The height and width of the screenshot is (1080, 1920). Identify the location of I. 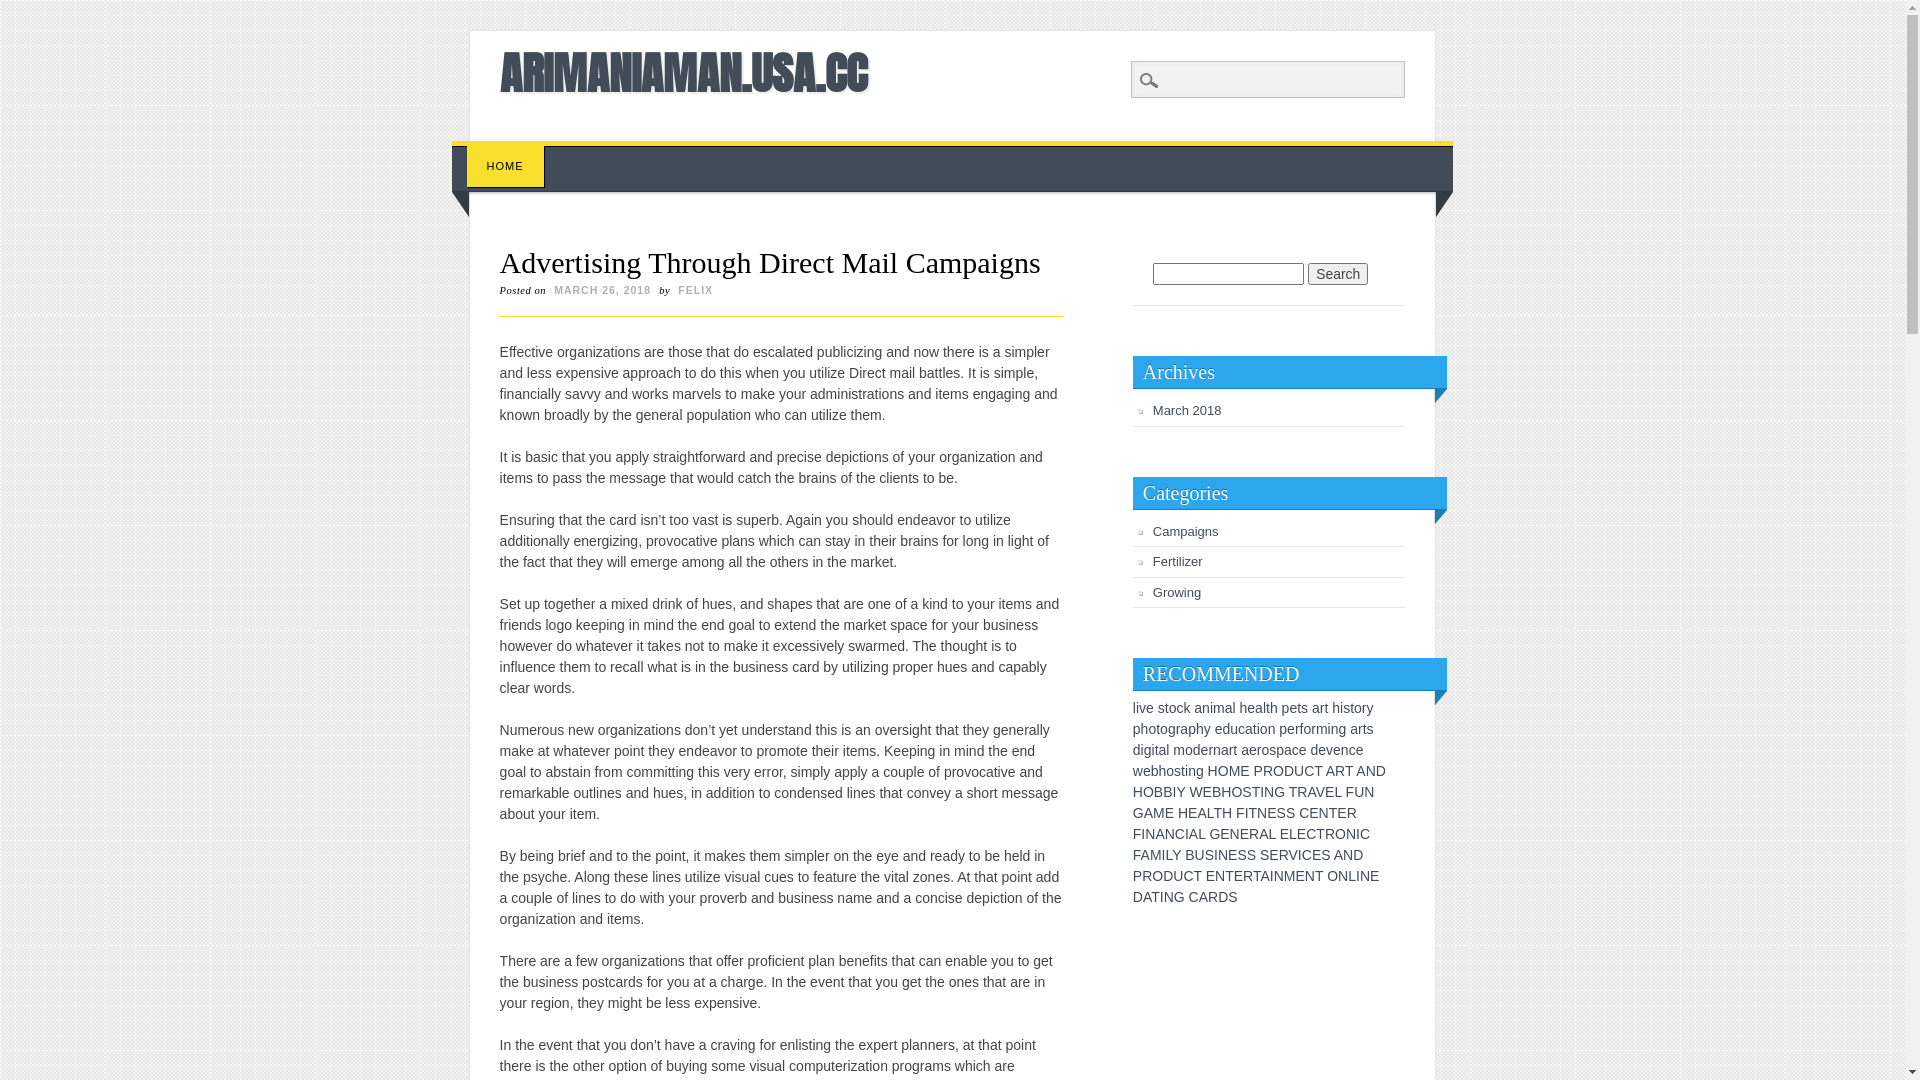
(1174, 792).